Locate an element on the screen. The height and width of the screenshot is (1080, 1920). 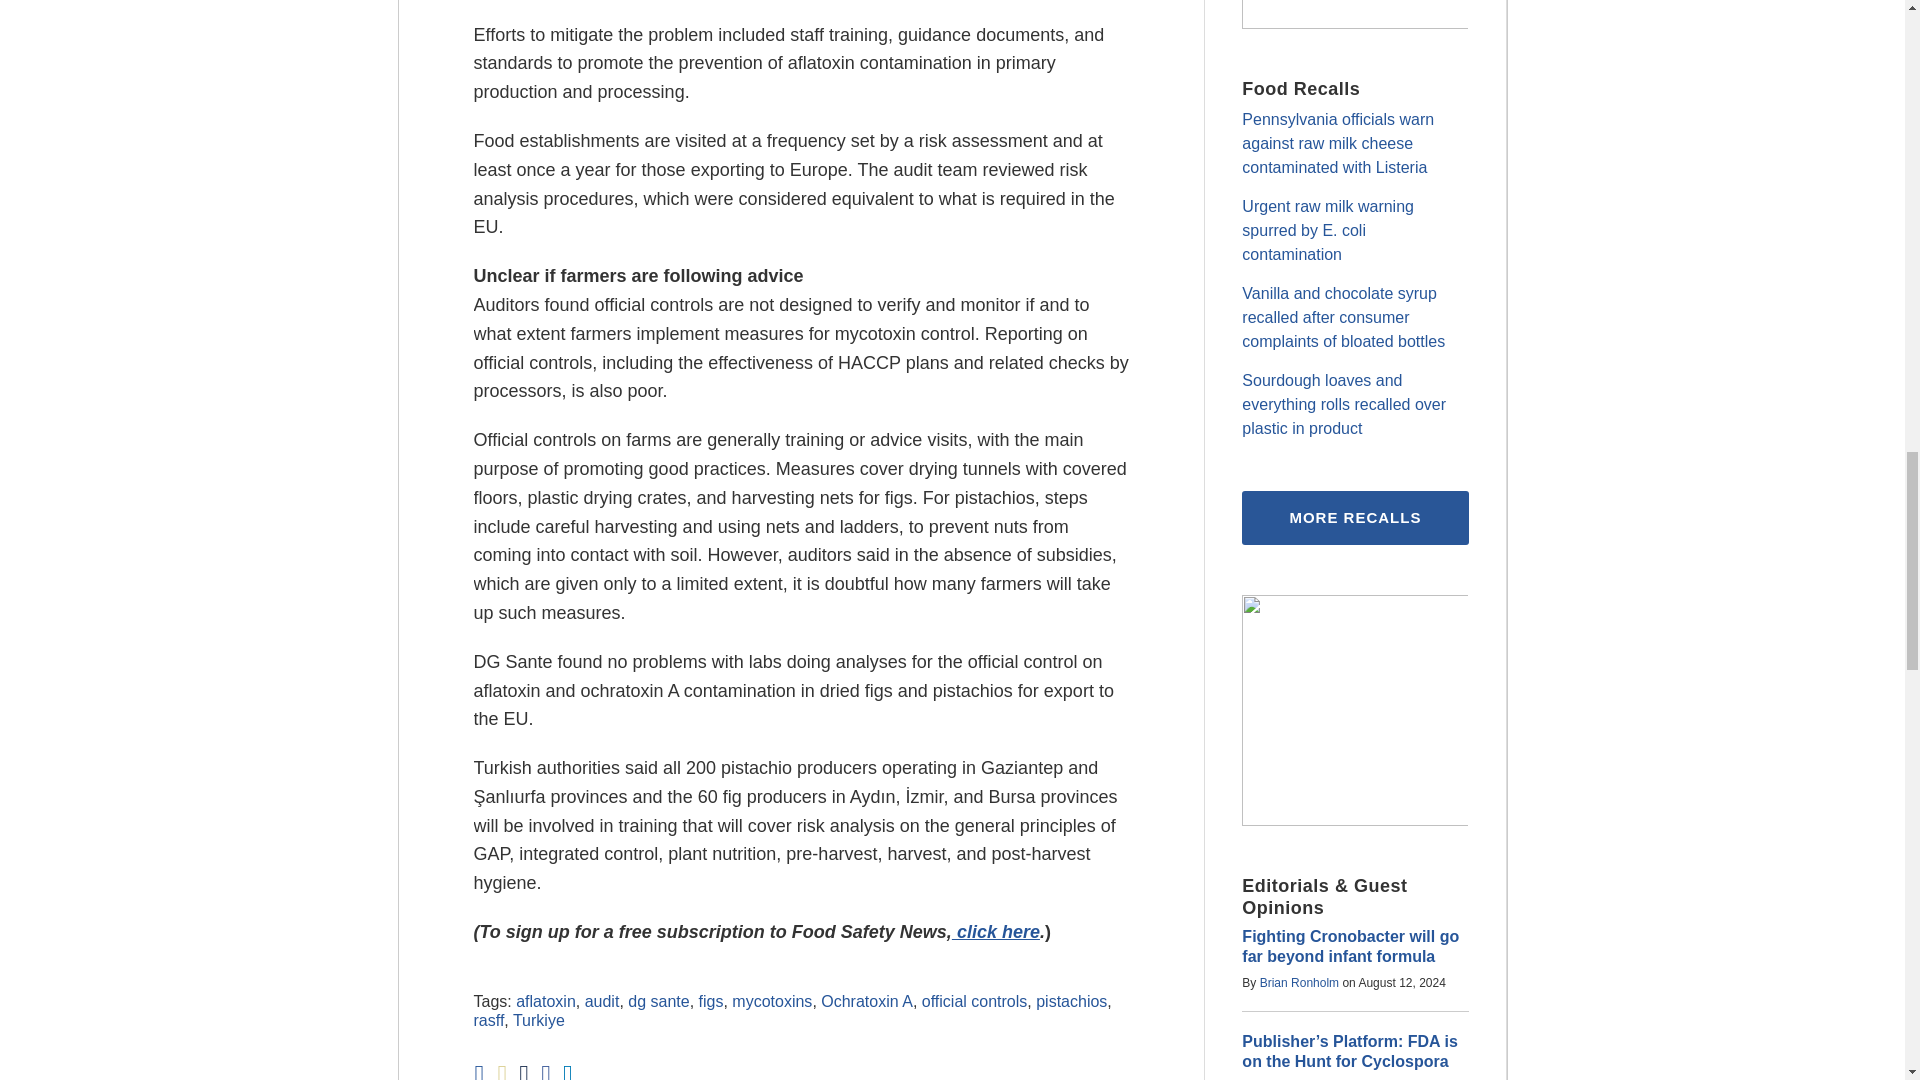
official controls is located at coordinates (974, 1000).